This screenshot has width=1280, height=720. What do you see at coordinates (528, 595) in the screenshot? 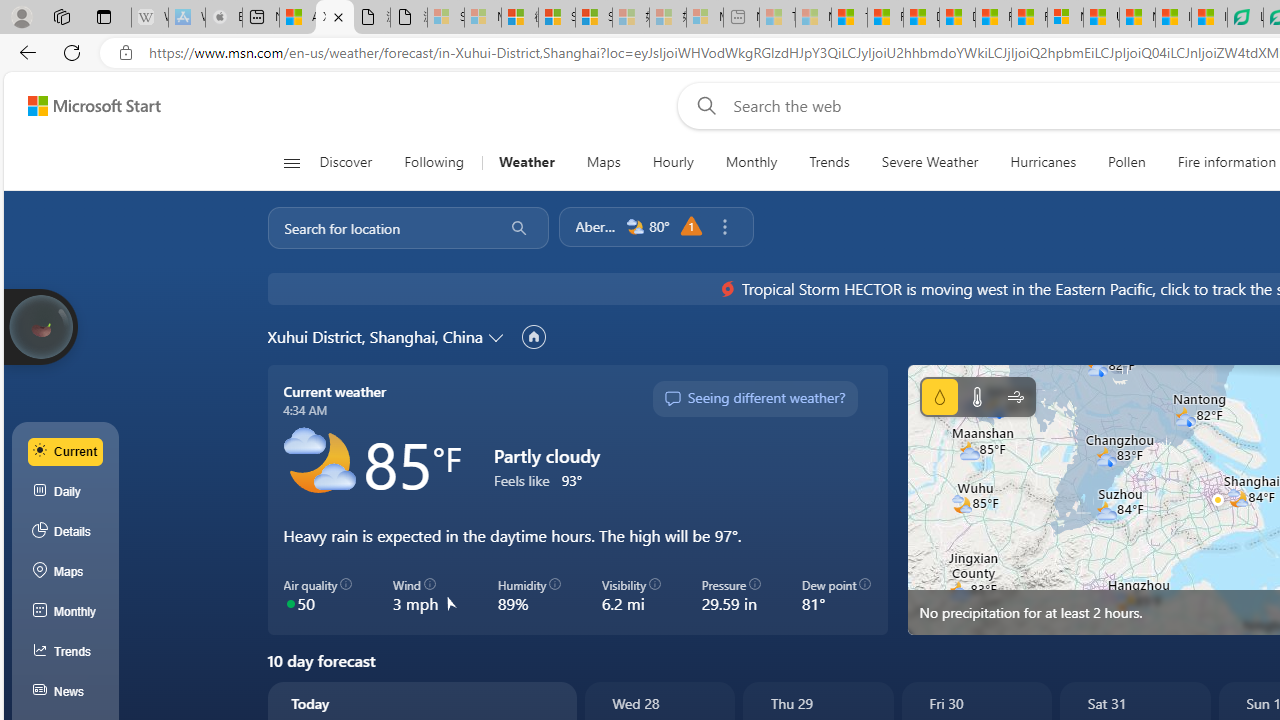
I see `Humidity 89%` at bounding box center [528, 595].